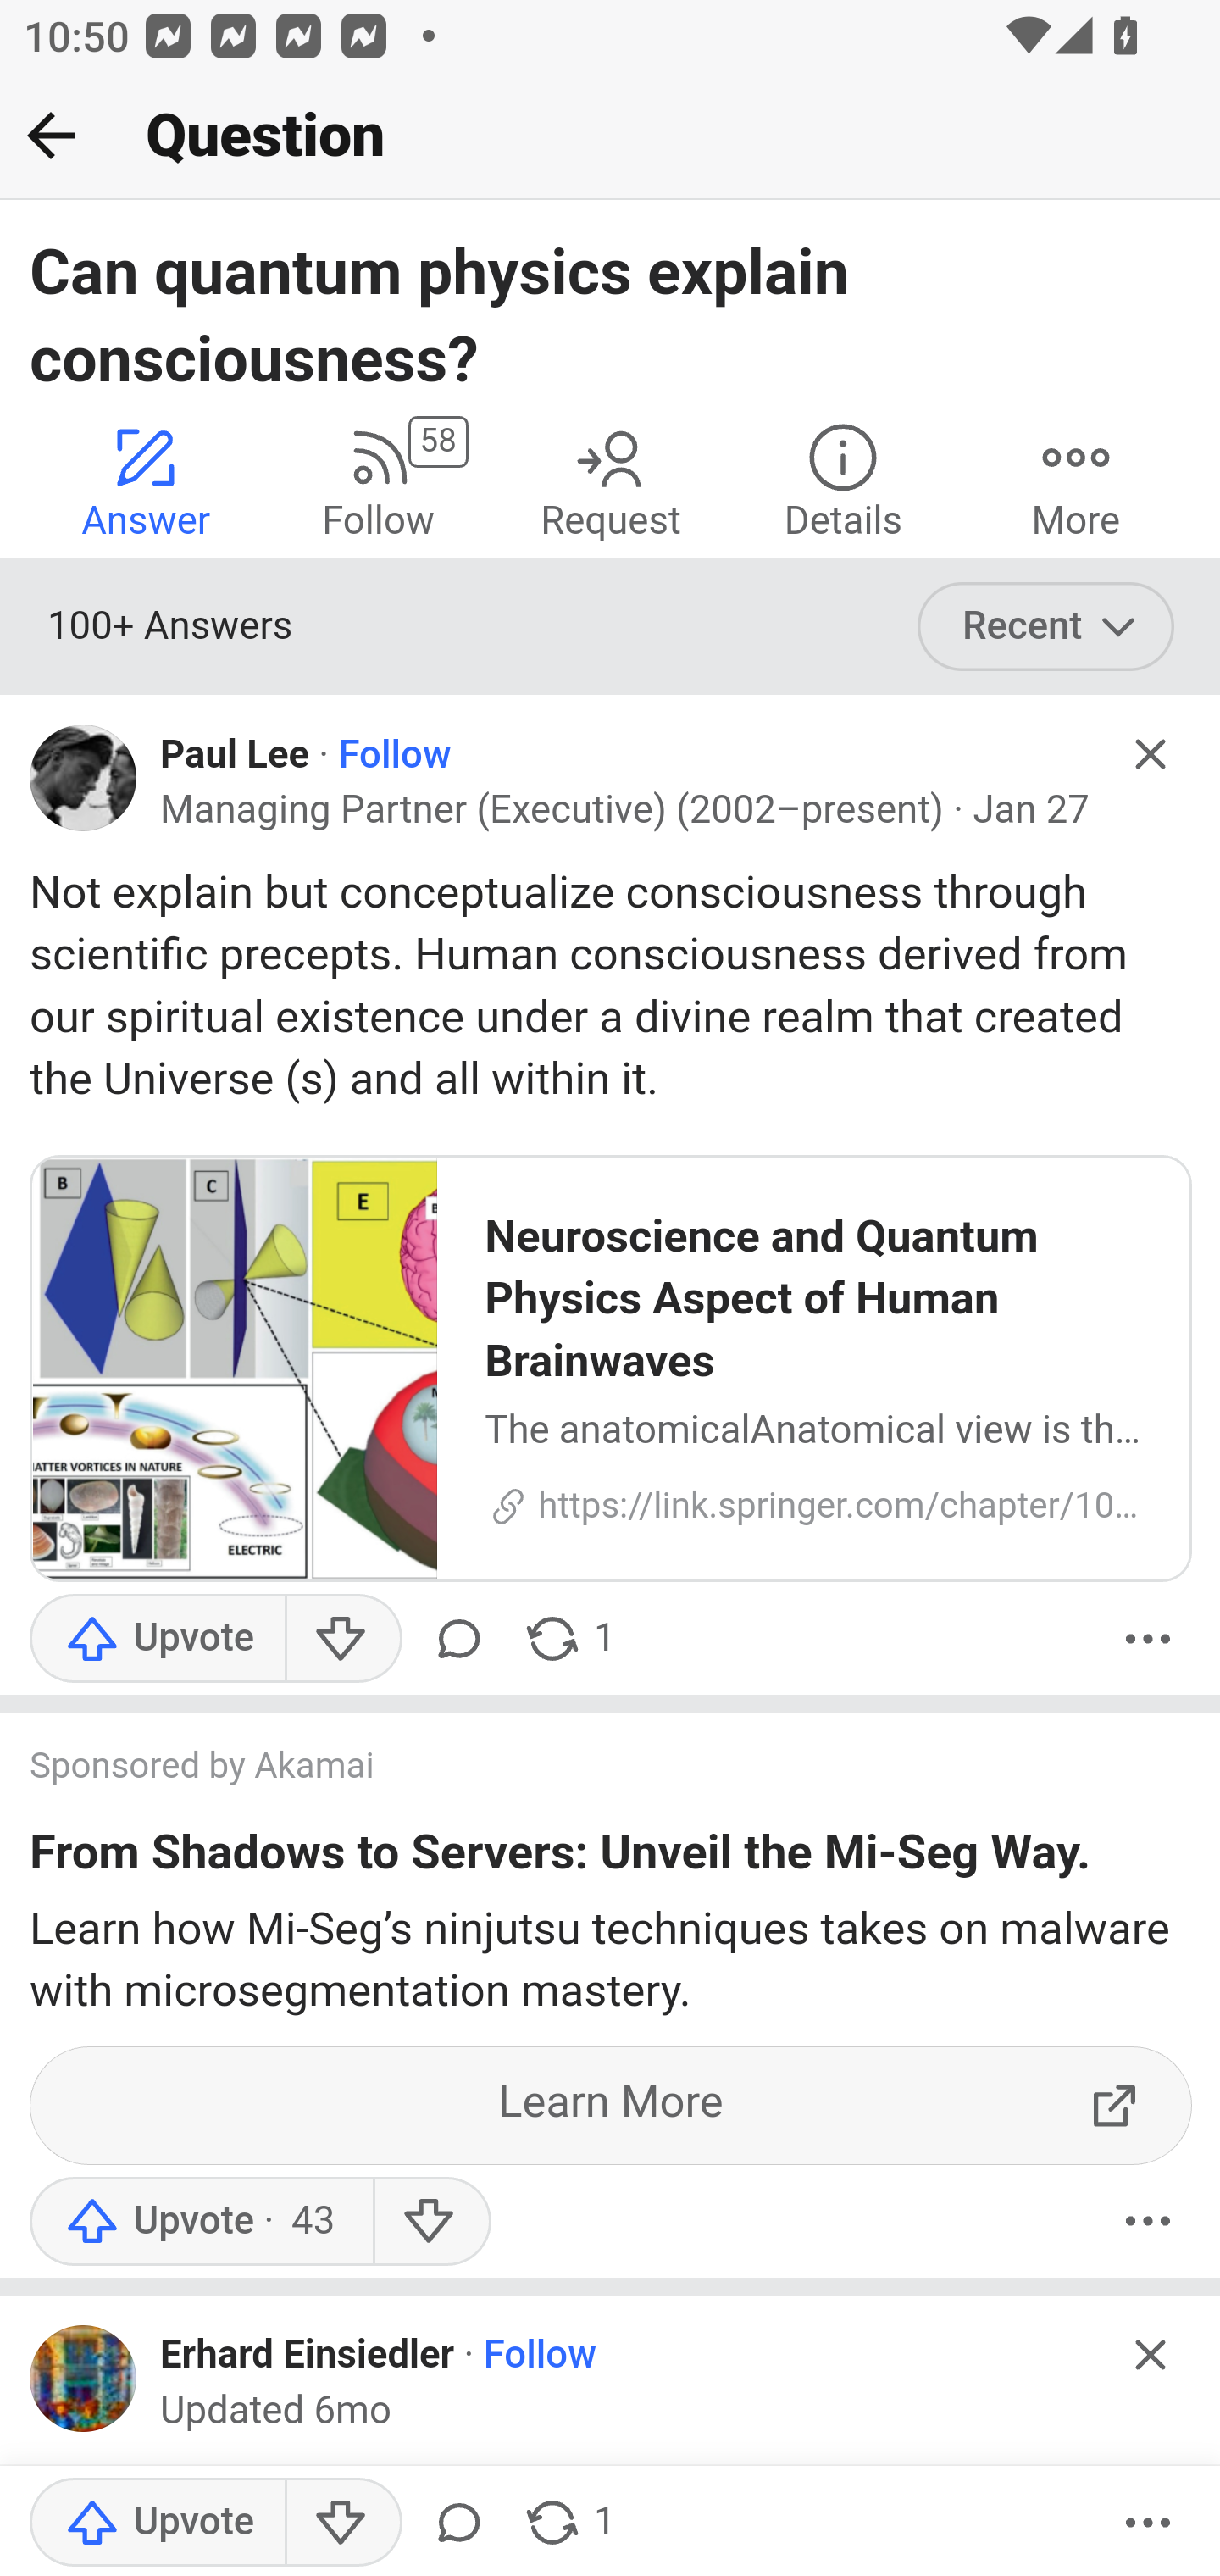 This screenshot has height=2576, width=1220. Describe the element at coordinates (610, 136) in the screenshot. I see `Back Question` at that location.